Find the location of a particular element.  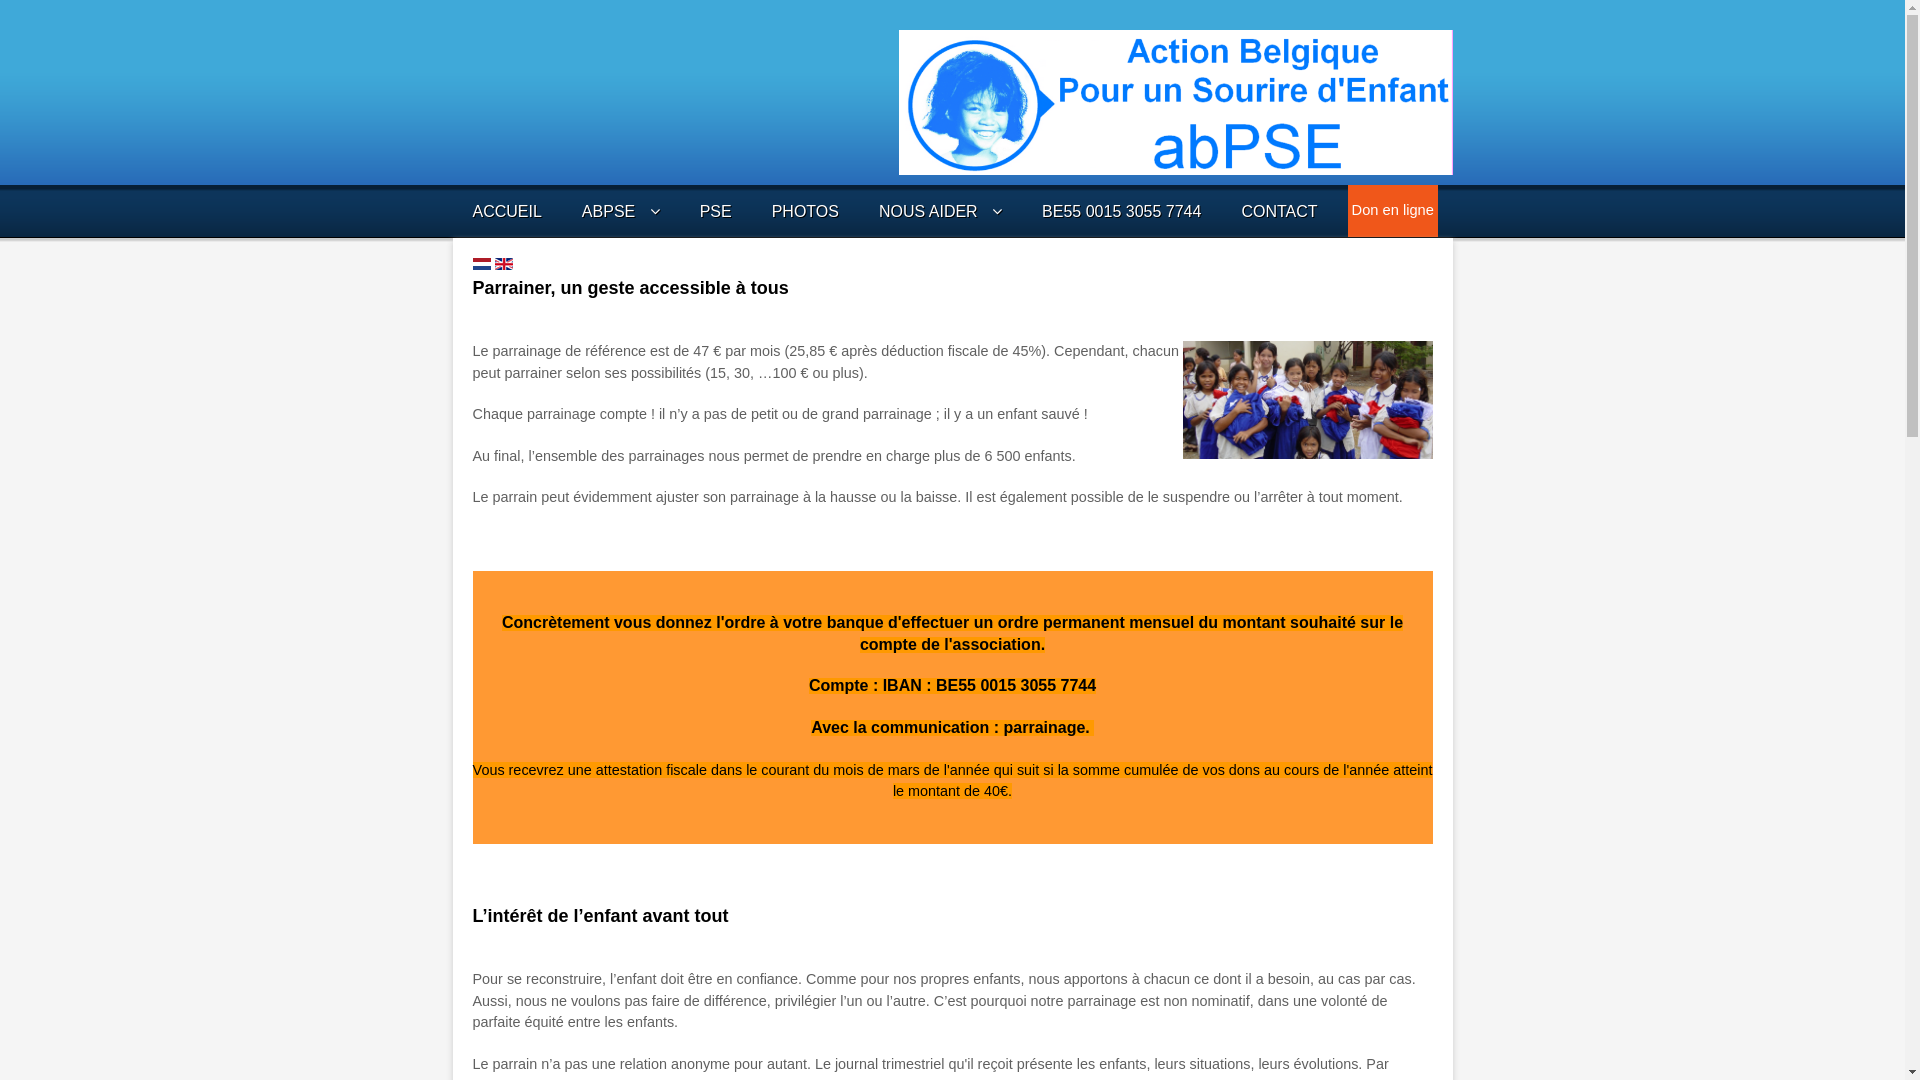

PSE is located at coordinates (716, 212).